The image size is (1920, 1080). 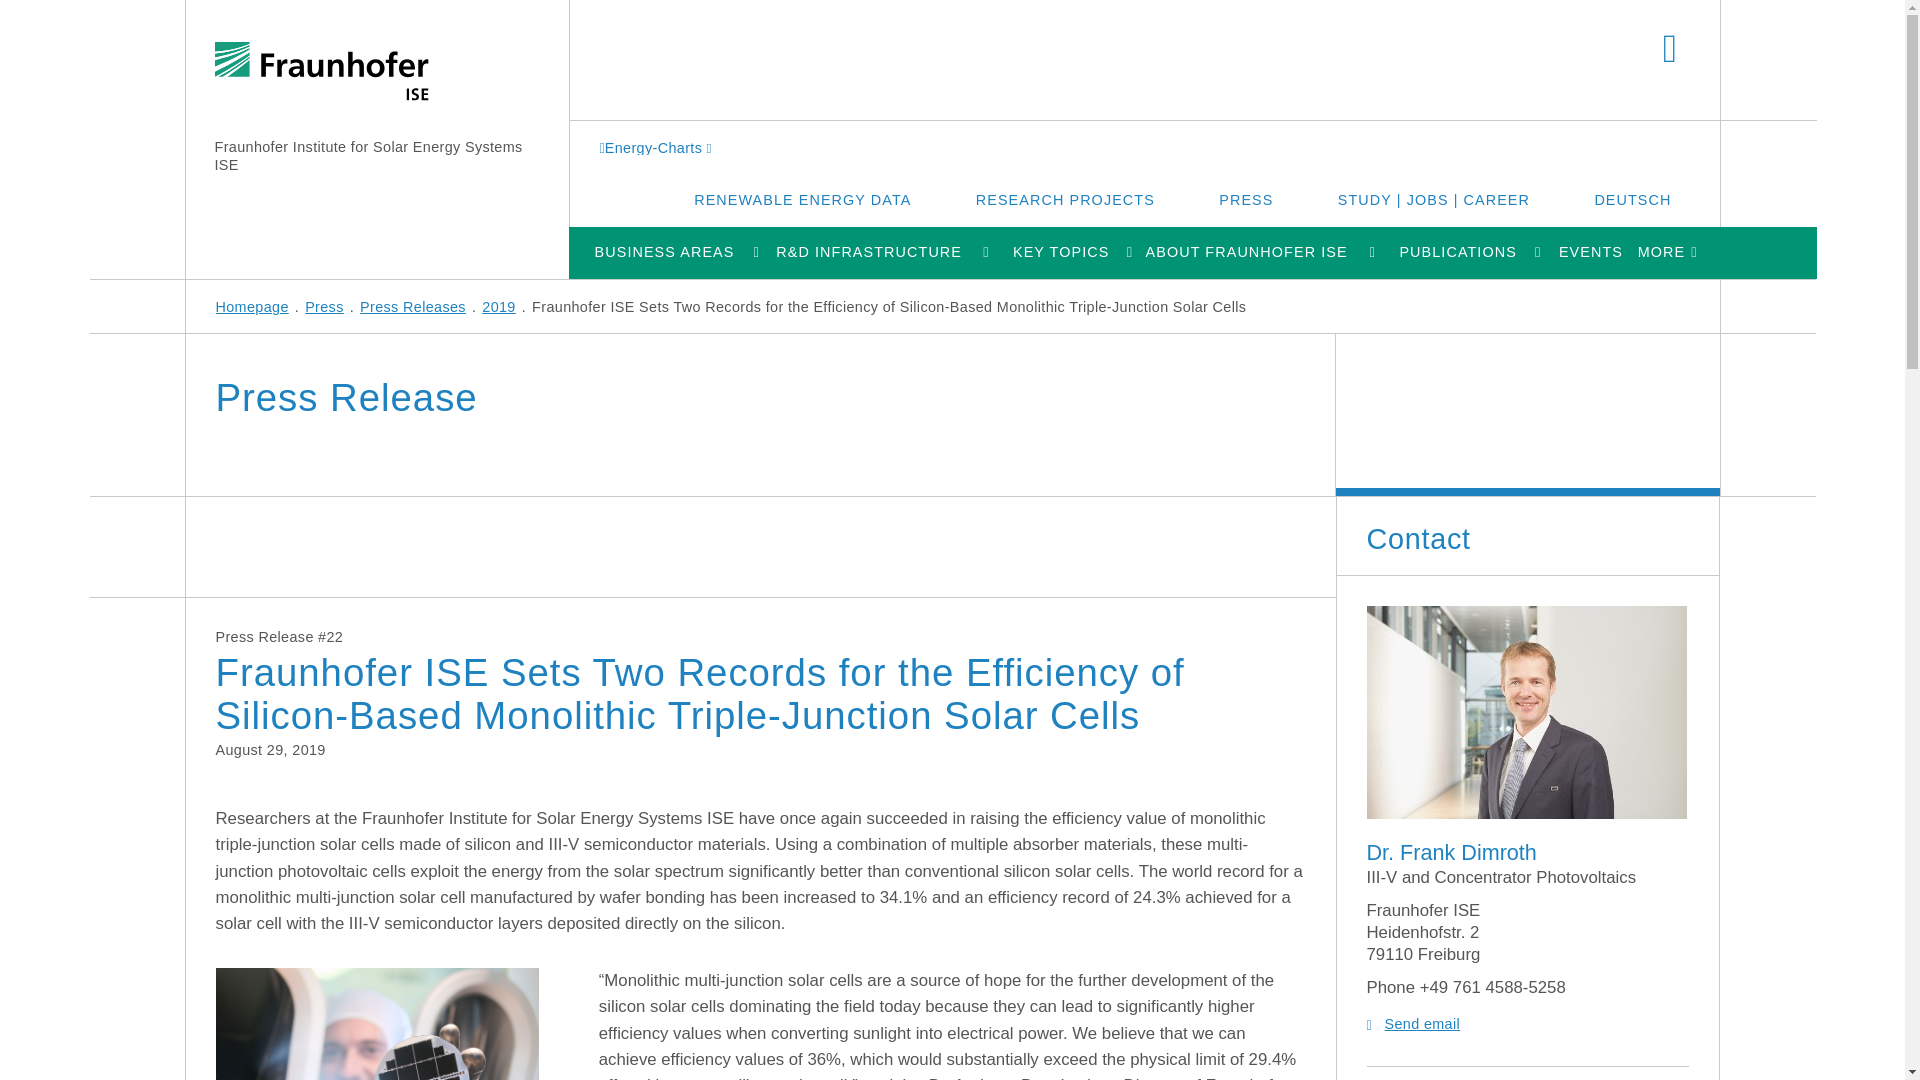 I want to click on PRESS, so click(x=1246, y=199).